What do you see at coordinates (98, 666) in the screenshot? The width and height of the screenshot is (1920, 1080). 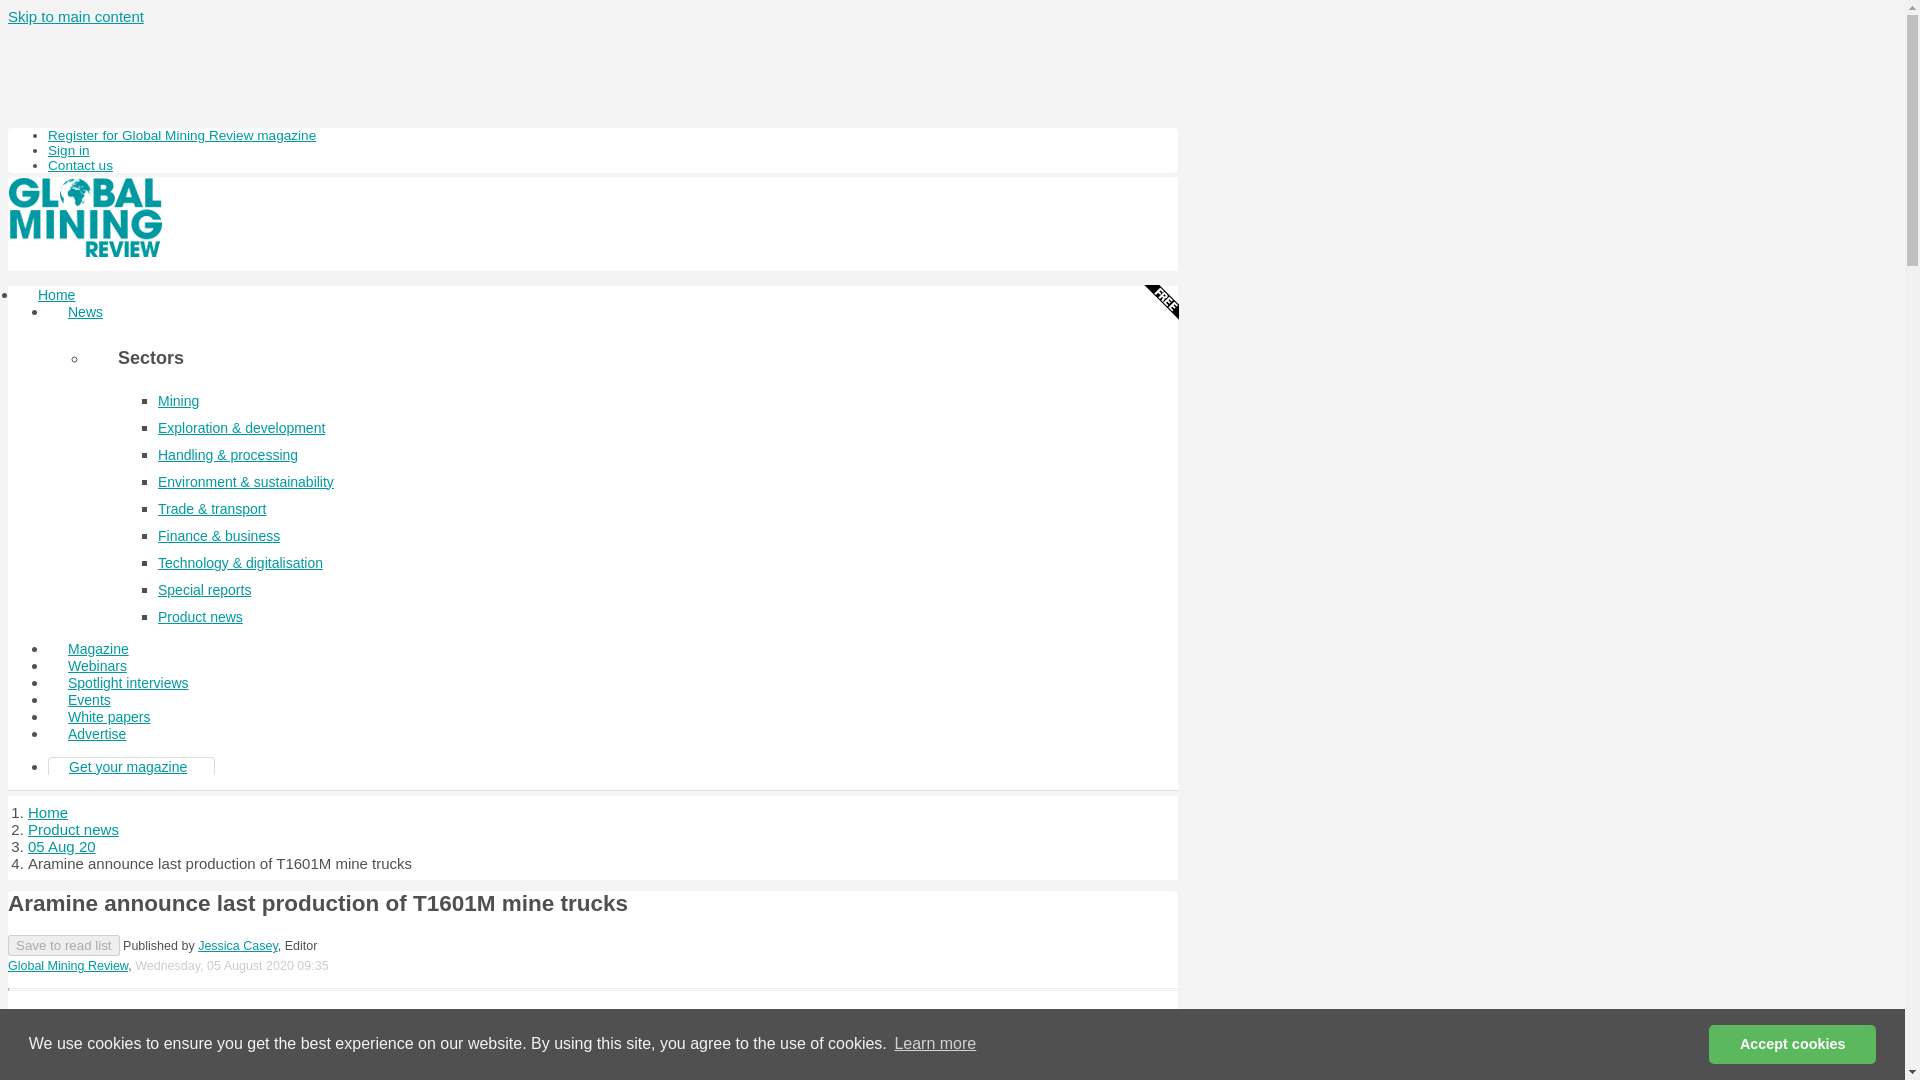 I see `Webinars` at bounding box center [98, 666].